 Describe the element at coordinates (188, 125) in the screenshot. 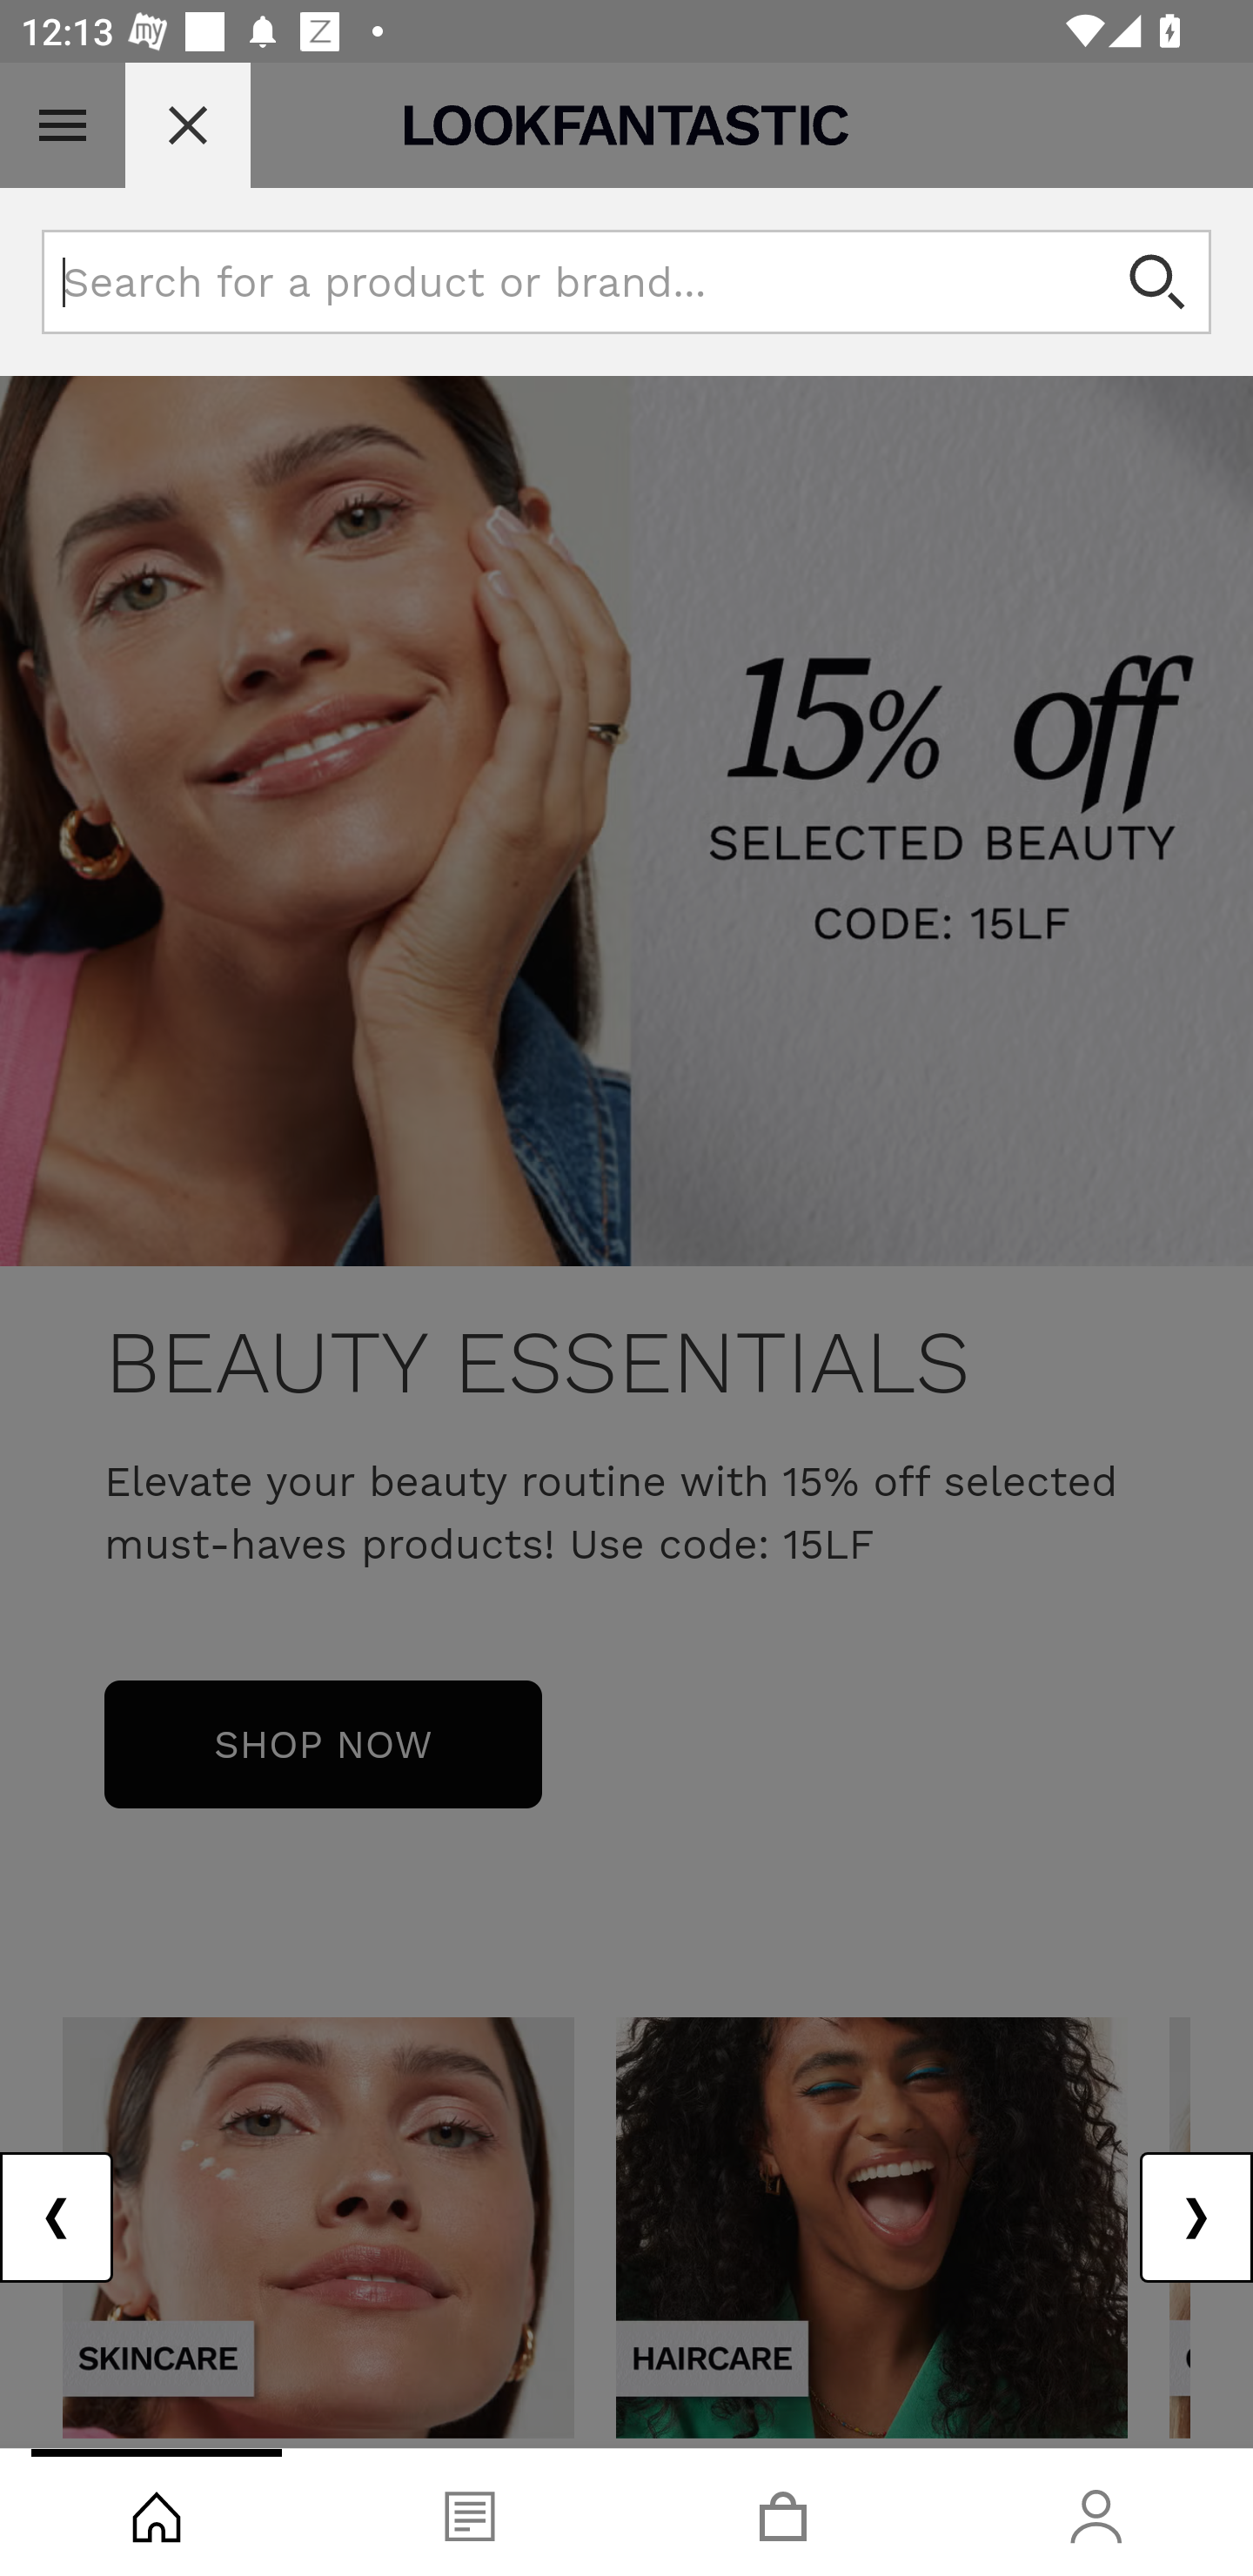

I see `Close search` at that location.